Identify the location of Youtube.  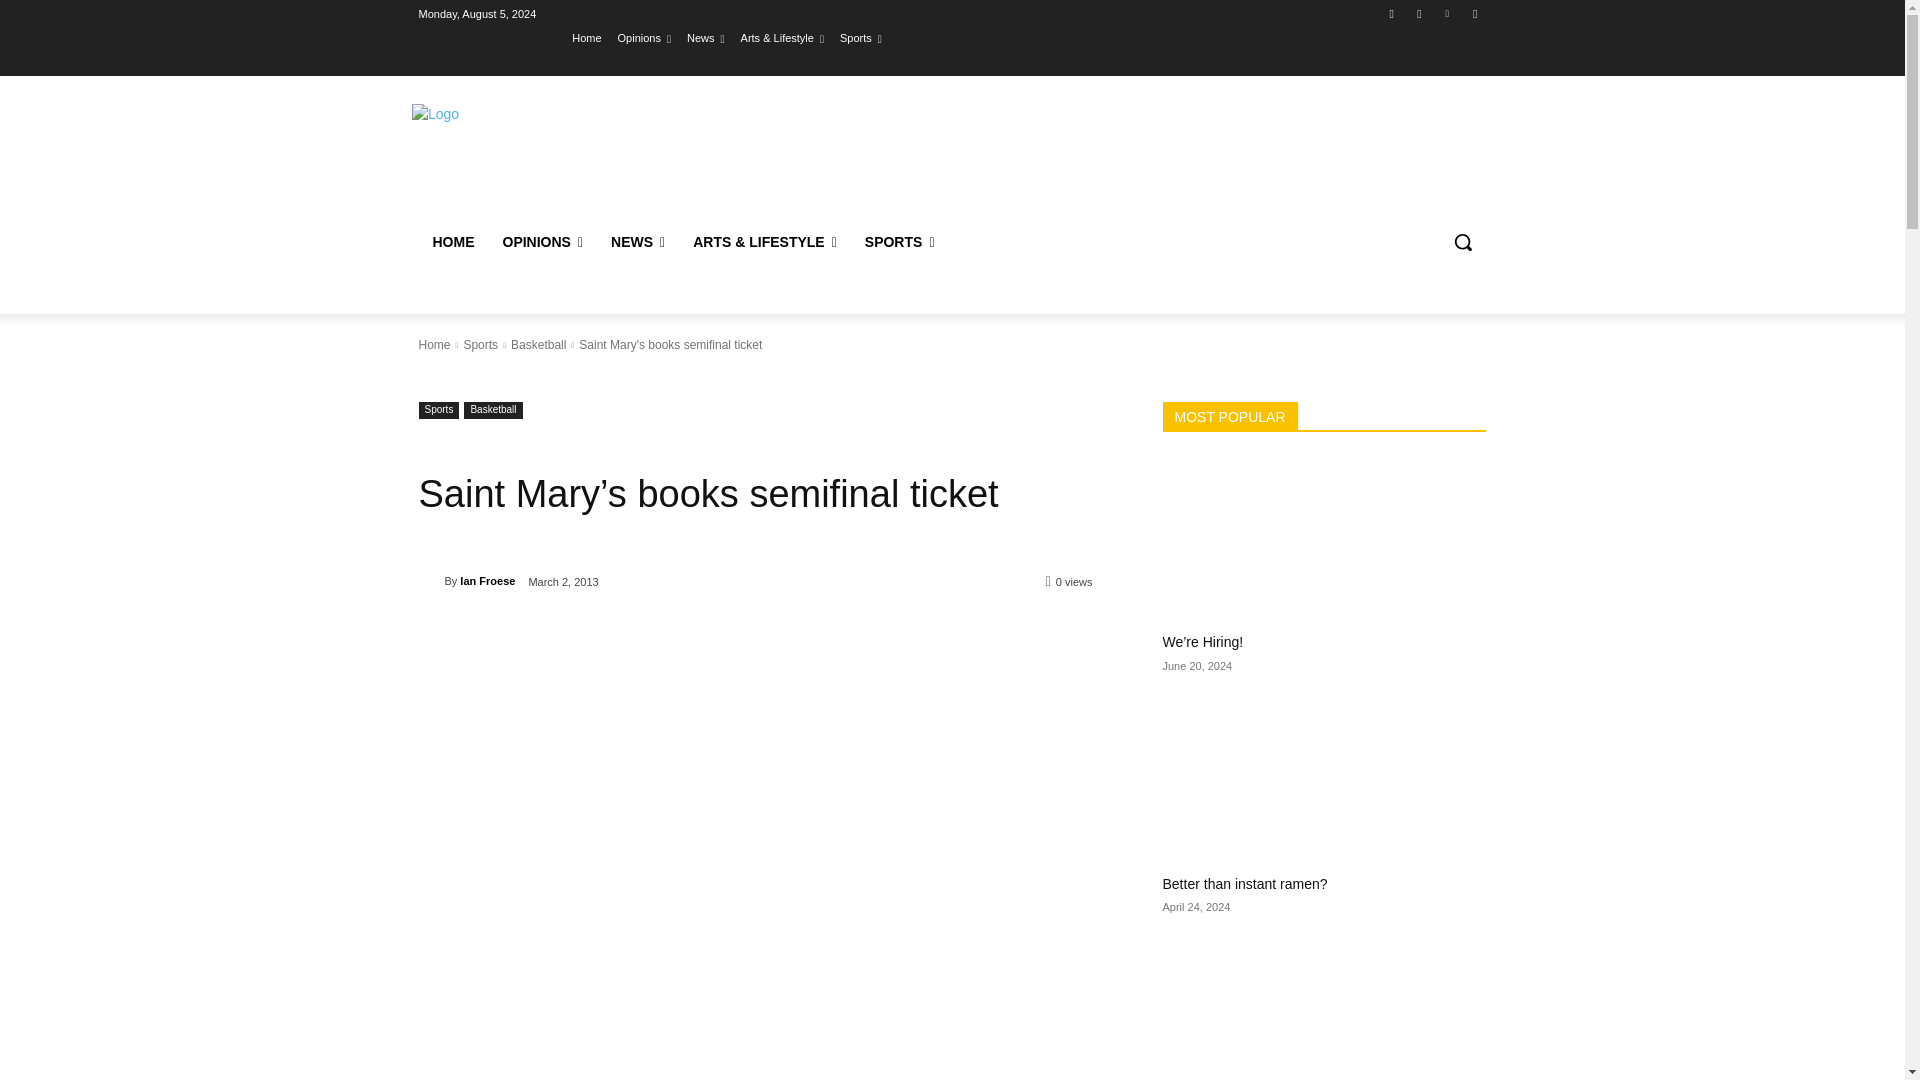
(1474, 13).